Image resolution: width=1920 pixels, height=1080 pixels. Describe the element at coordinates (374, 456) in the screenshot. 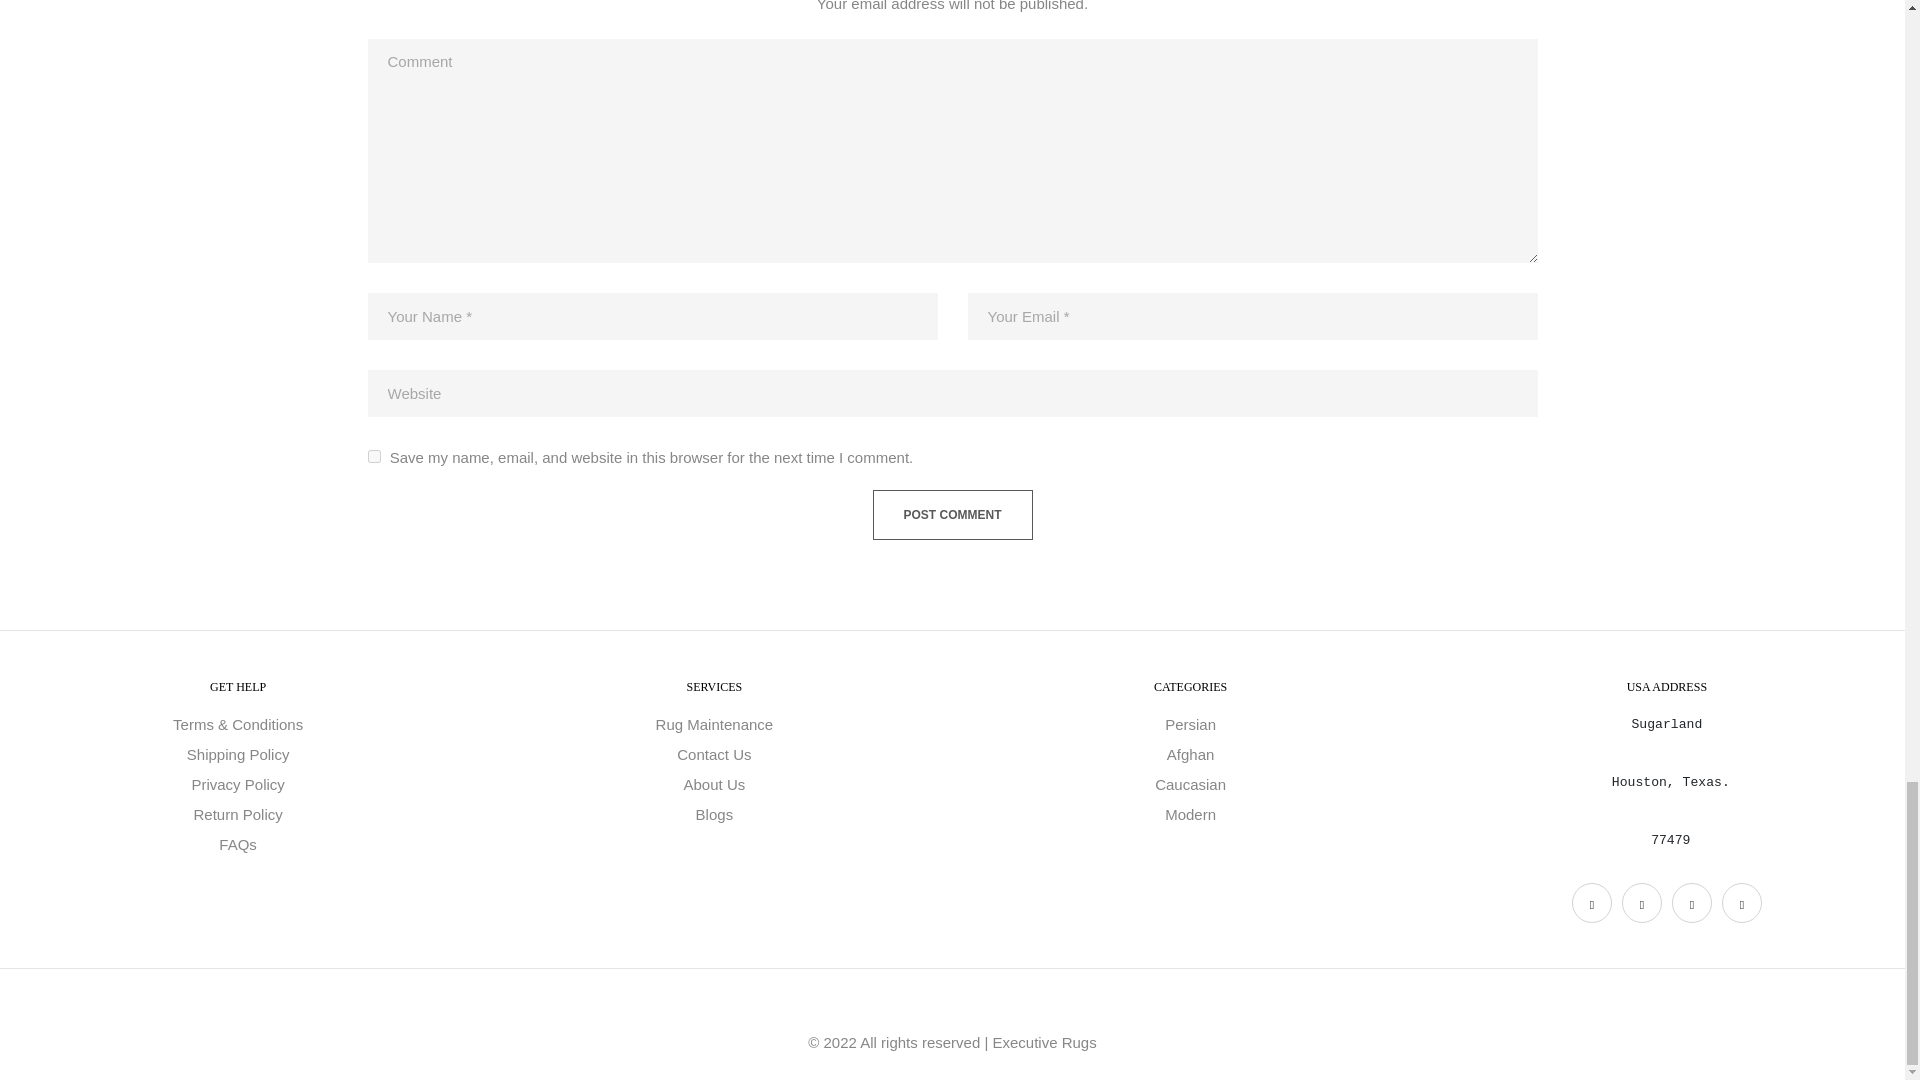

I see `yes` at that location.